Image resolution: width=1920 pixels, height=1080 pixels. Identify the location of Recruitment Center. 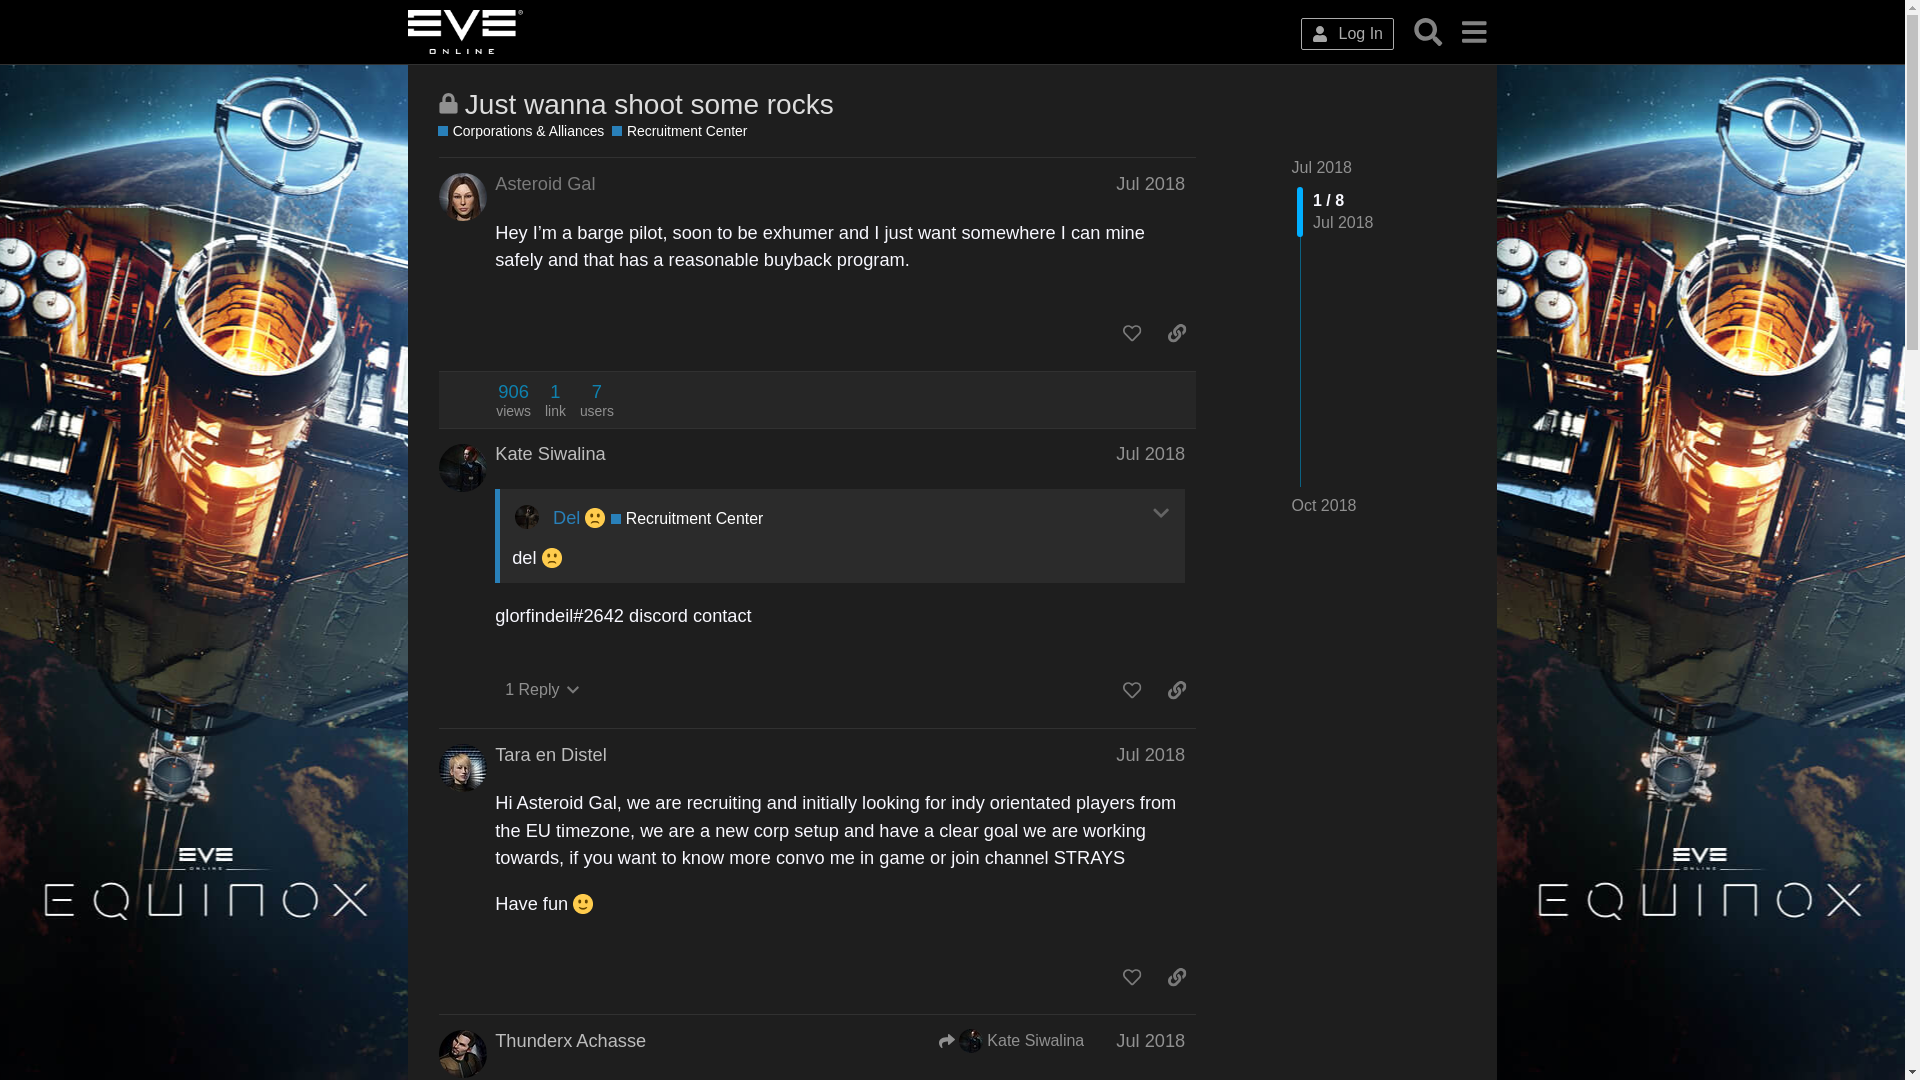
(686, 518).